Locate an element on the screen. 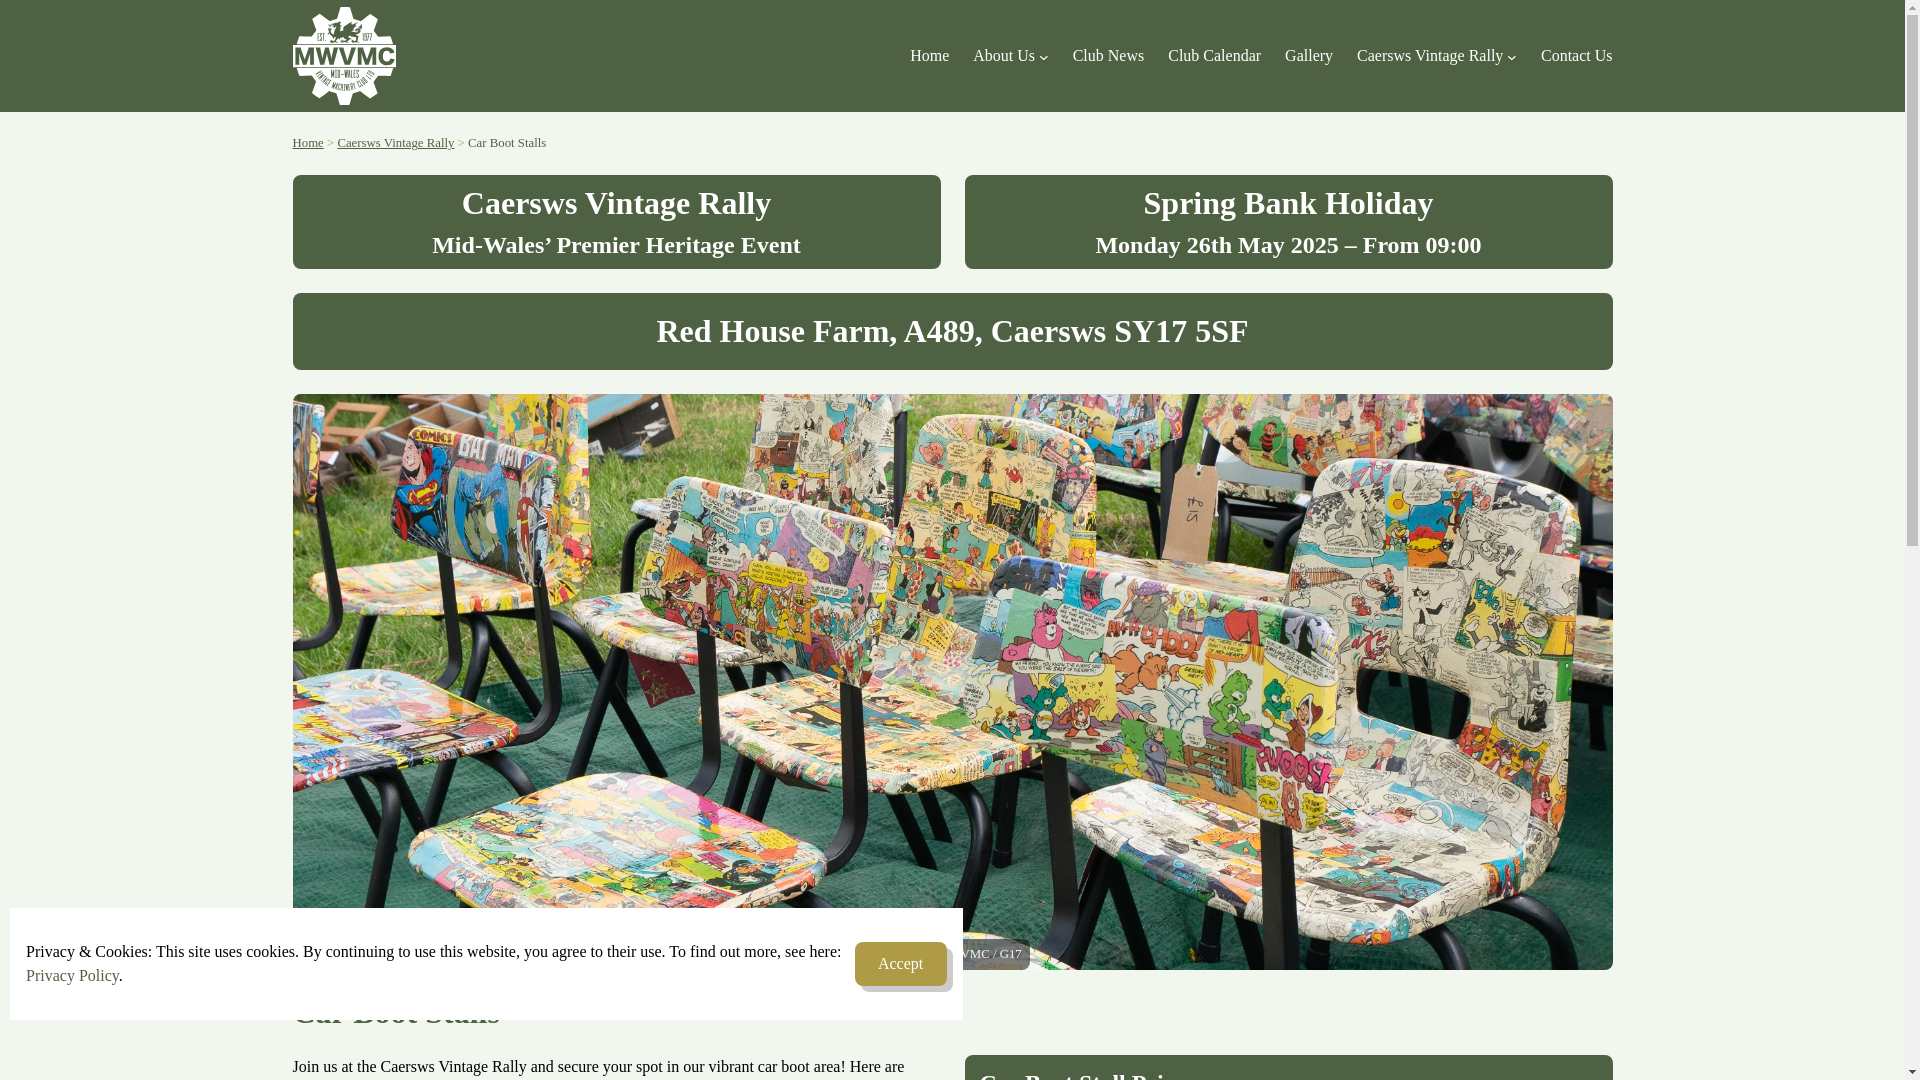  Caersws Vintage Rally is located at coordinates (1430, 56).